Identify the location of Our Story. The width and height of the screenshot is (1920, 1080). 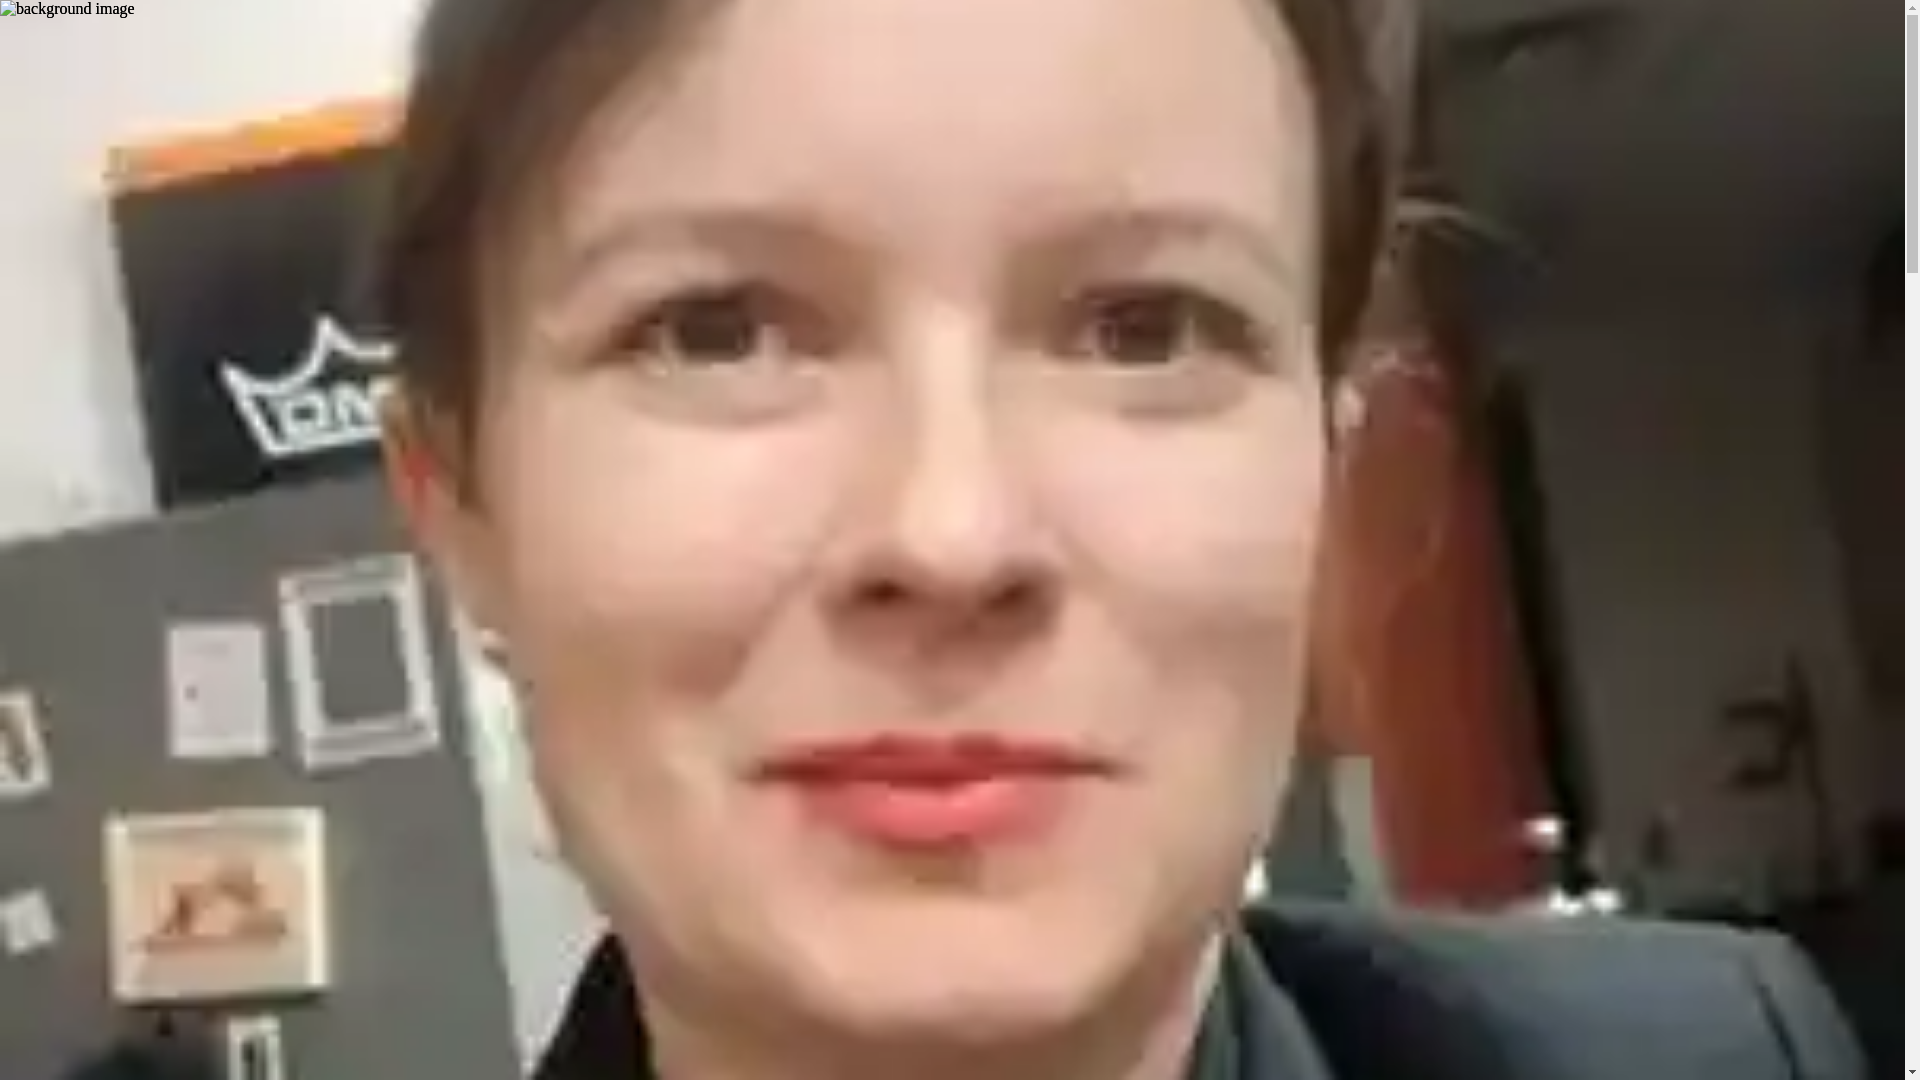
(32, 8).